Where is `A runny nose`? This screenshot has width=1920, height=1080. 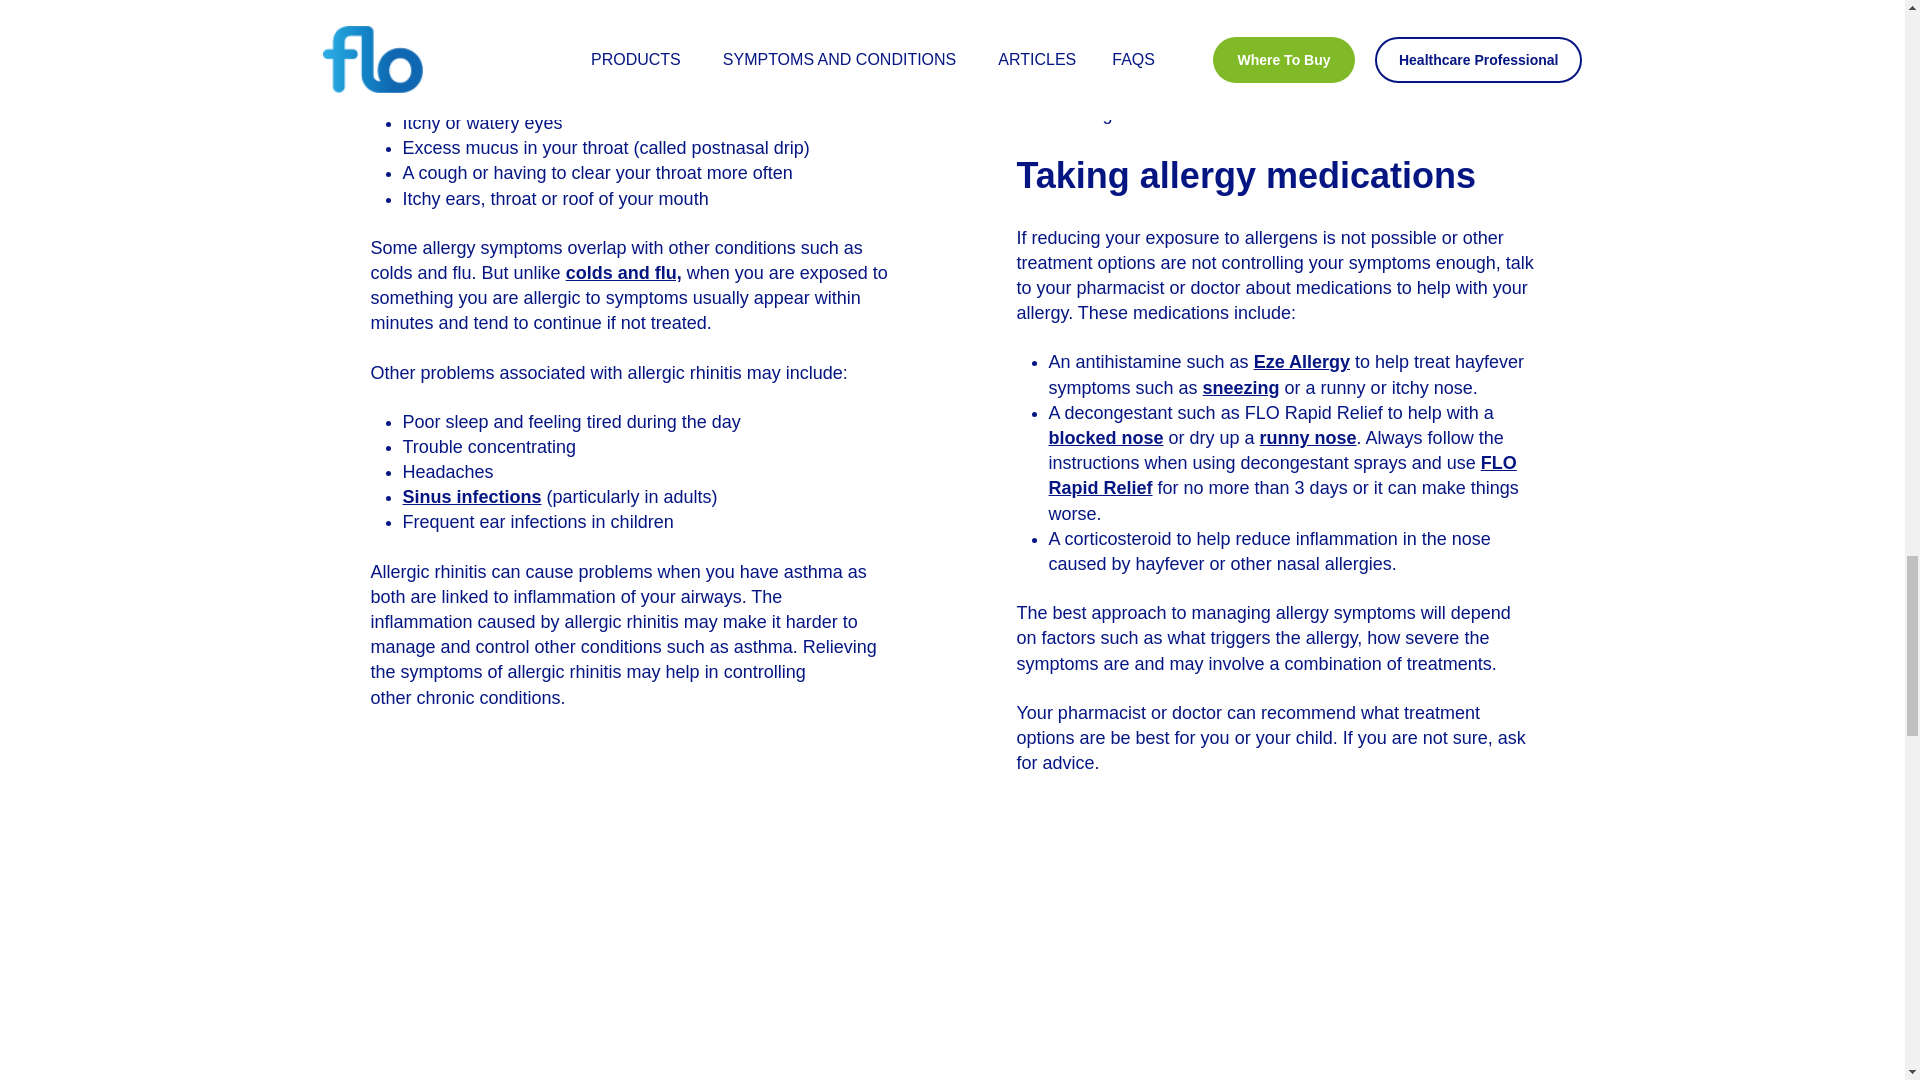 A runny nose is located at coordinates (458, 46).